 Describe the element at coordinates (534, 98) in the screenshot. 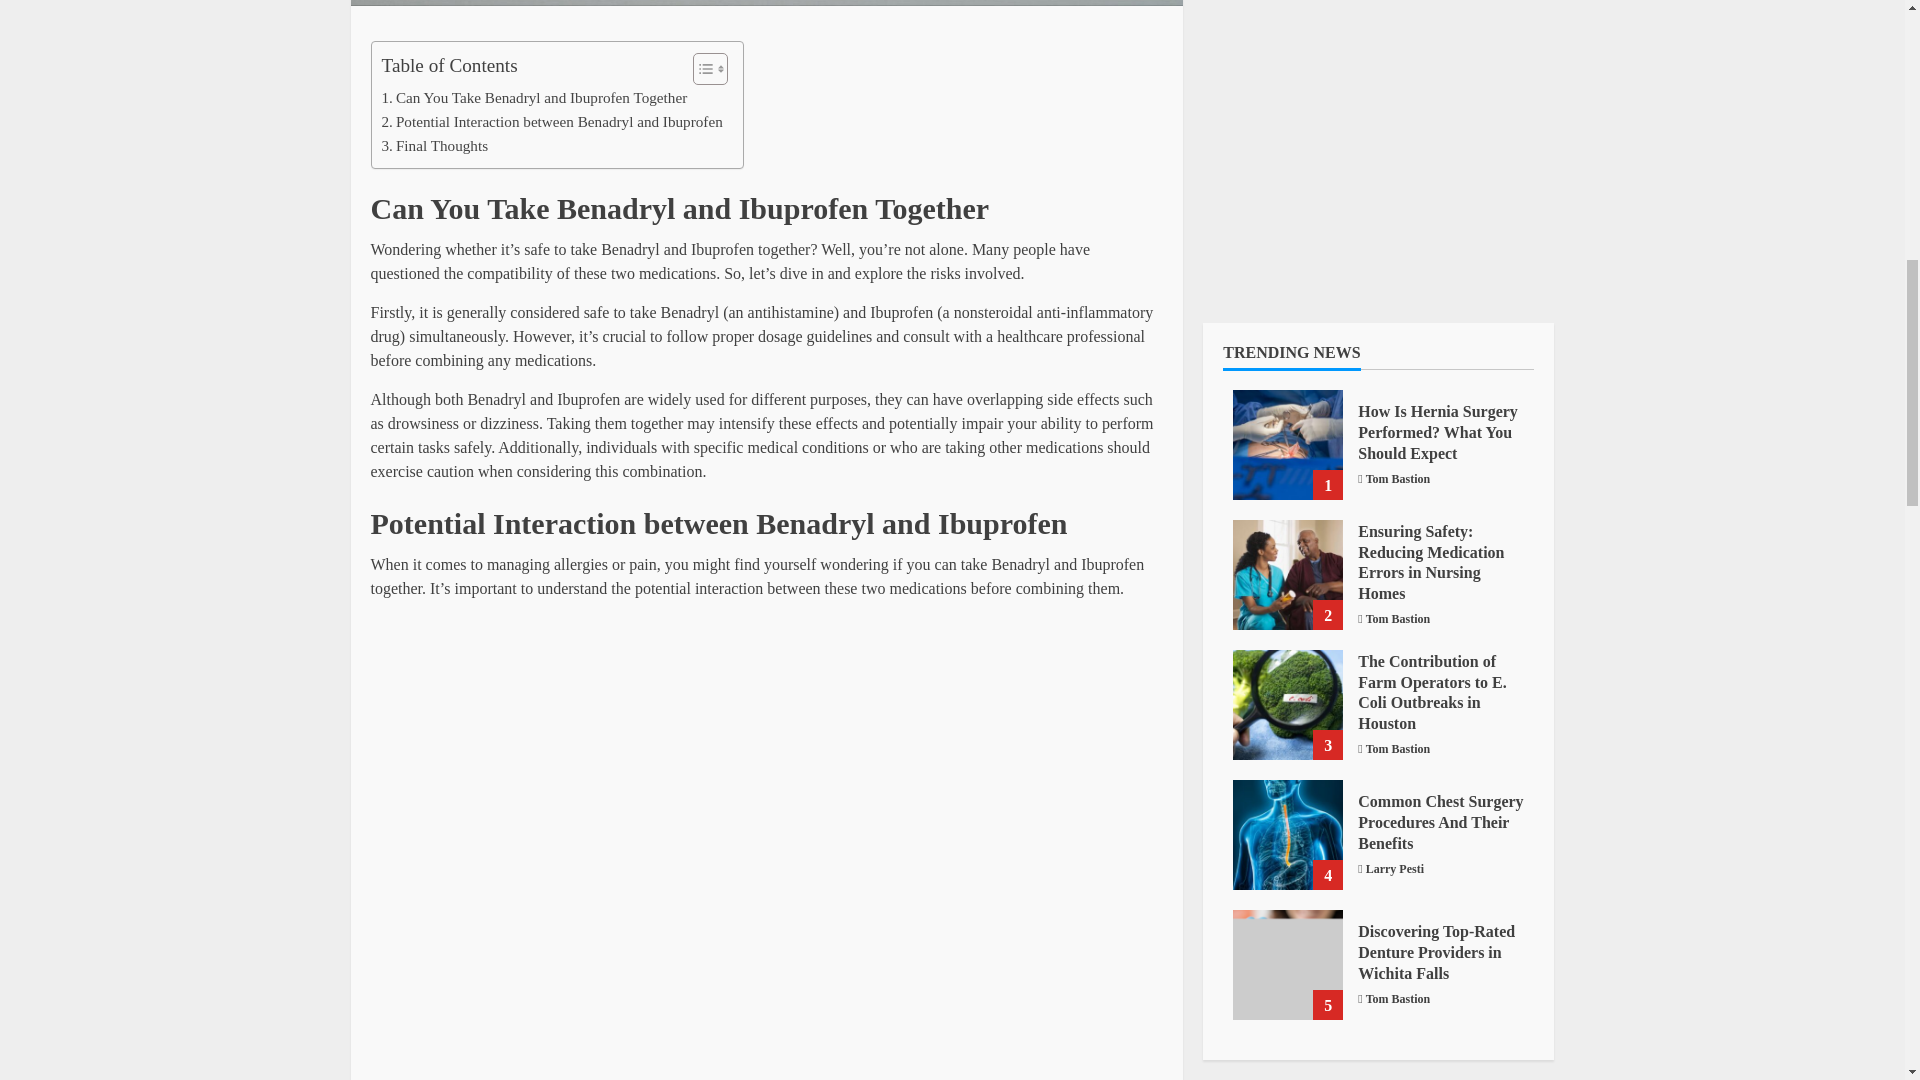

I see `Can You Take Benadryl and Ibuprofen Together` at that location.